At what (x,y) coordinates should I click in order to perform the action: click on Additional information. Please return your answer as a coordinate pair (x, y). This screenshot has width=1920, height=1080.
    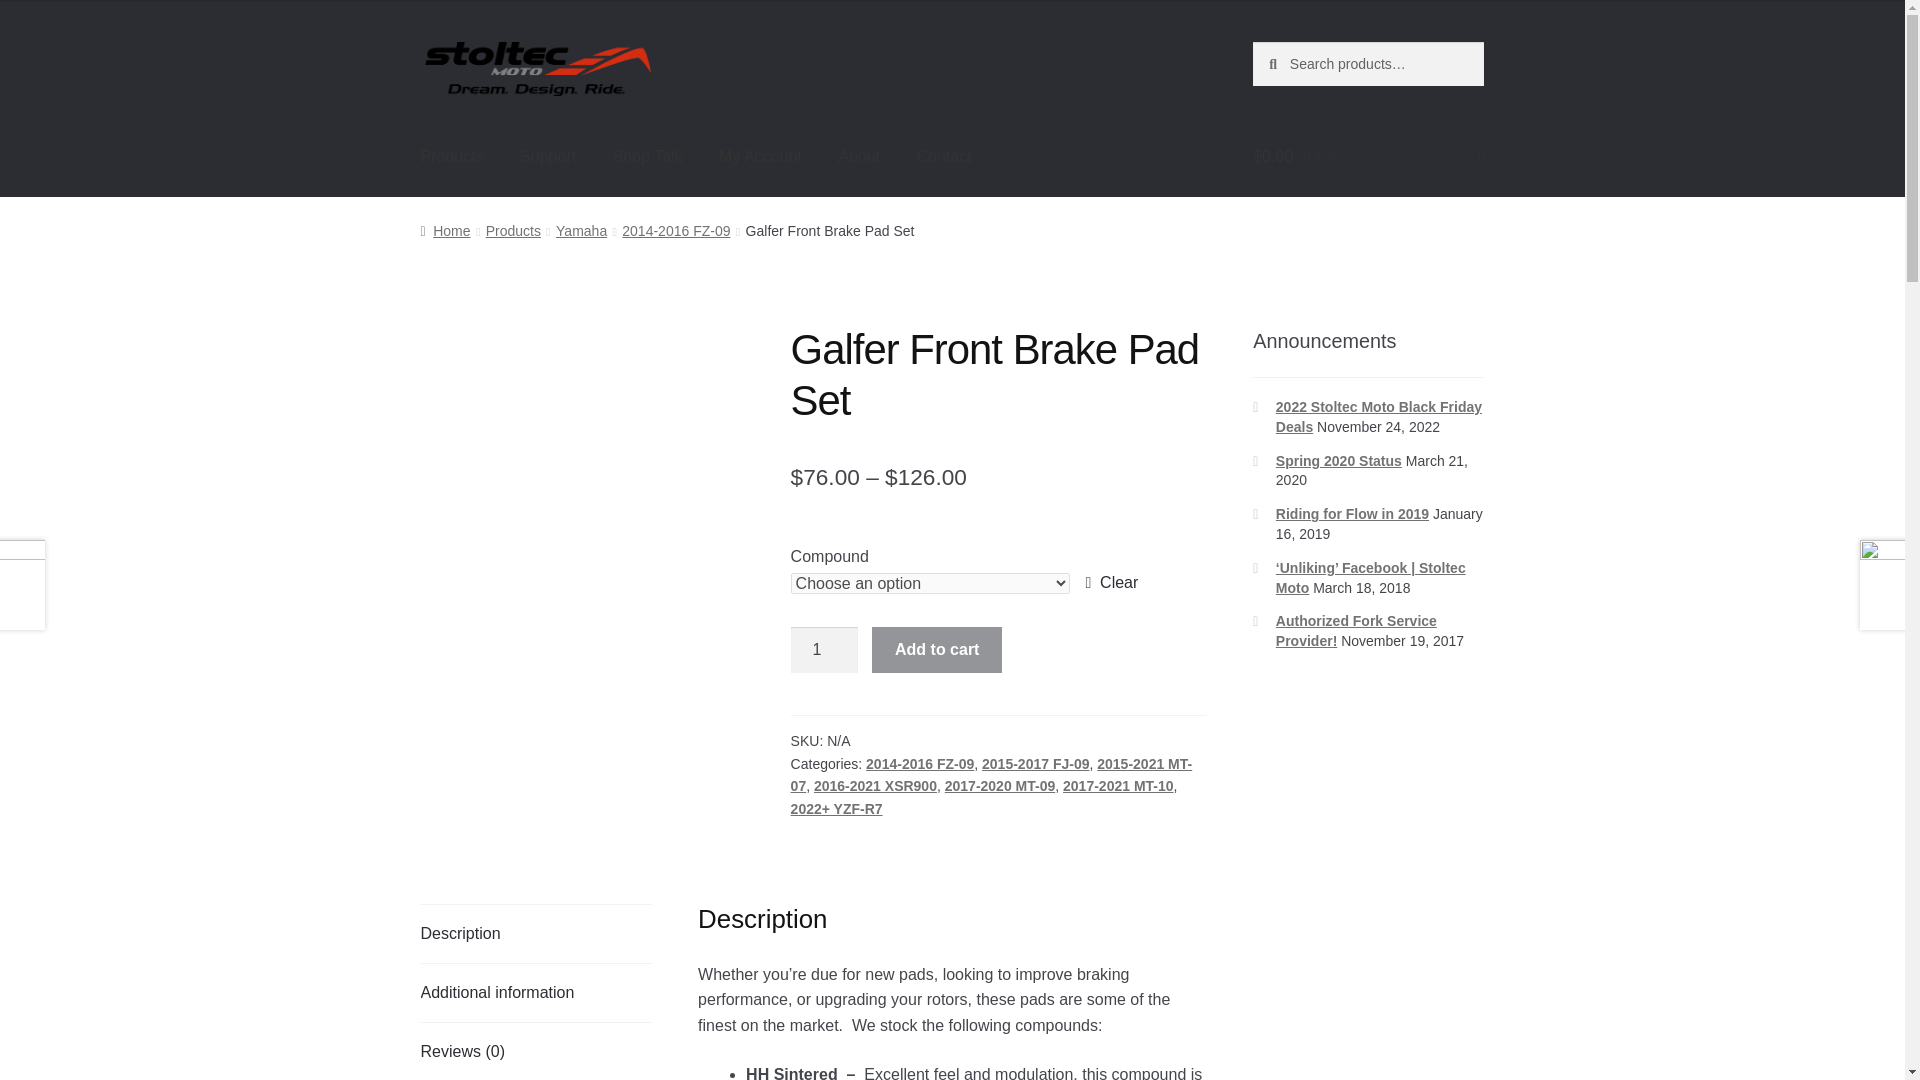
    Looking at the image, I should click on (536, 992).